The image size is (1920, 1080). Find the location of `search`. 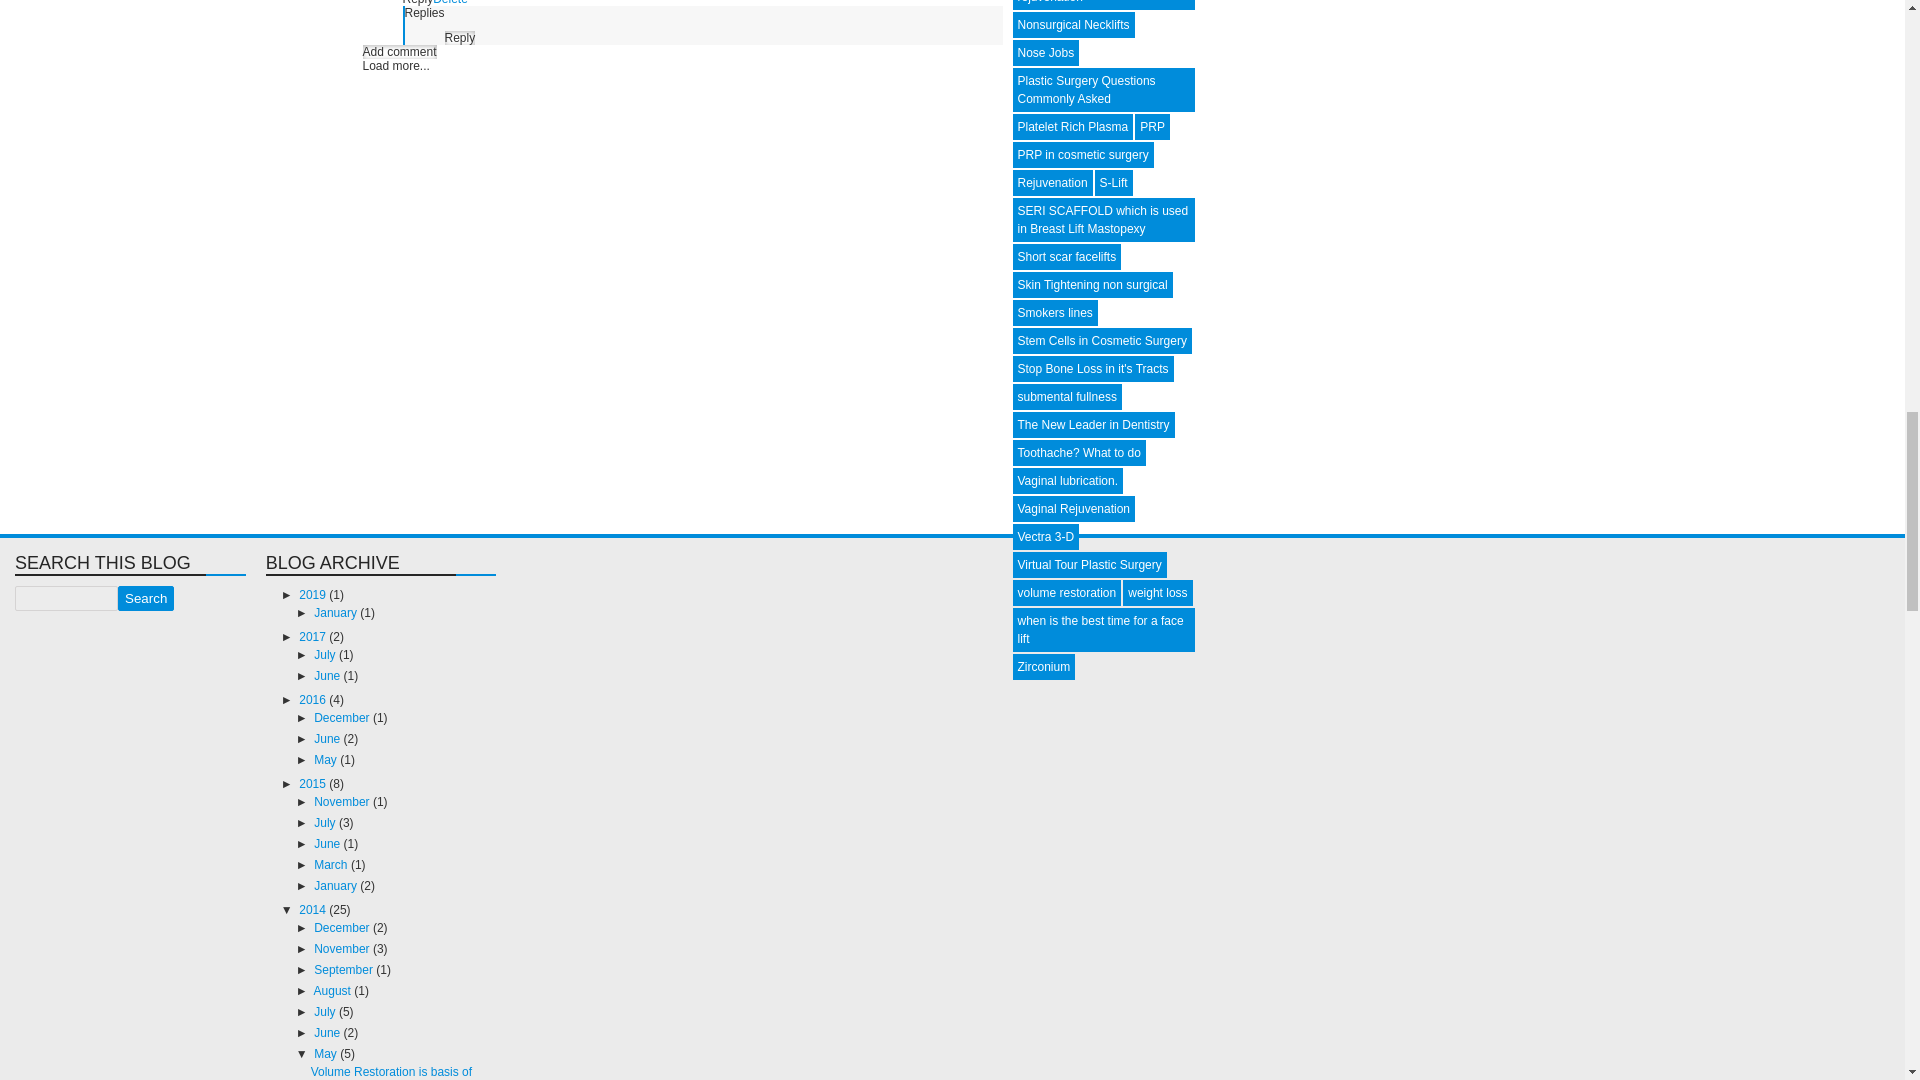

search is located at coordinates (146, 598).